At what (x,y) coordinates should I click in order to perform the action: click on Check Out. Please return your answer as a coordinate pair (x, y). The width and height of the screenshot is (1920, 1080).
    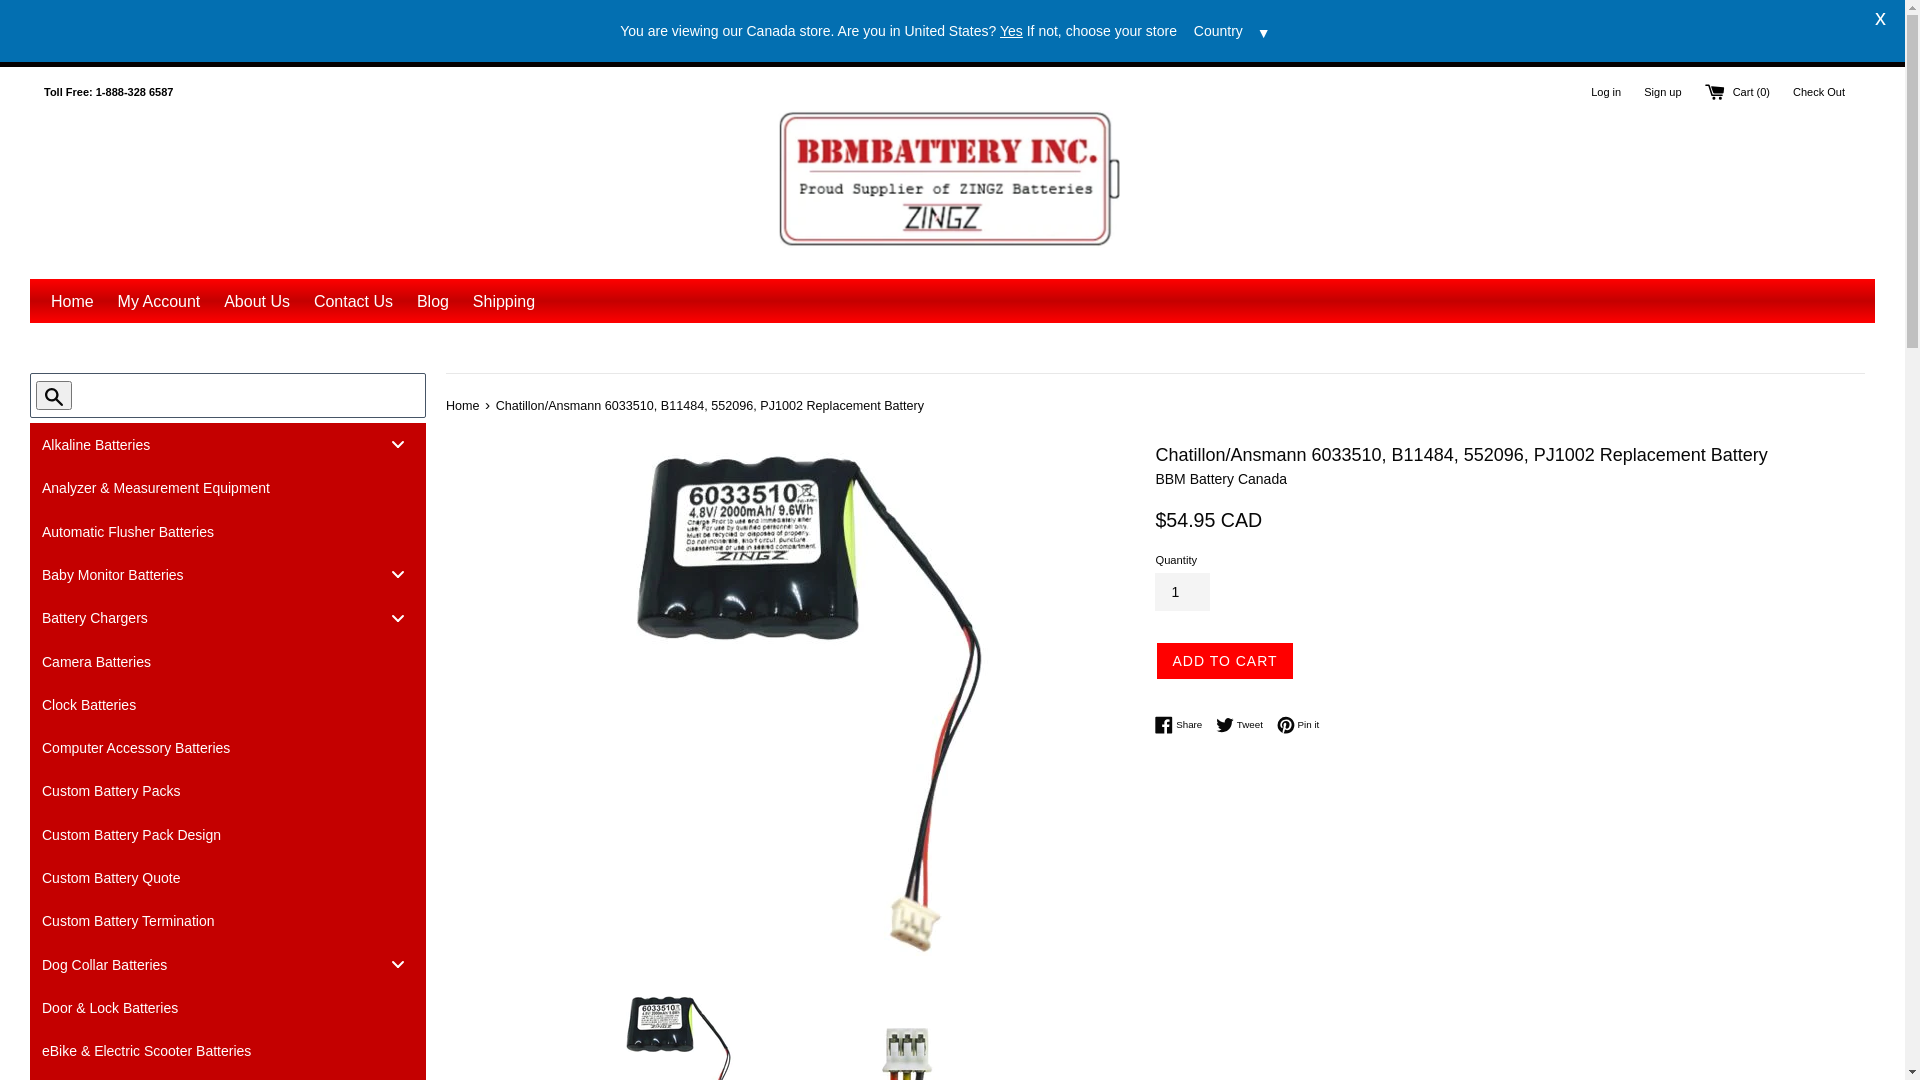
    Looking at the image, I should click on (1819, 92).